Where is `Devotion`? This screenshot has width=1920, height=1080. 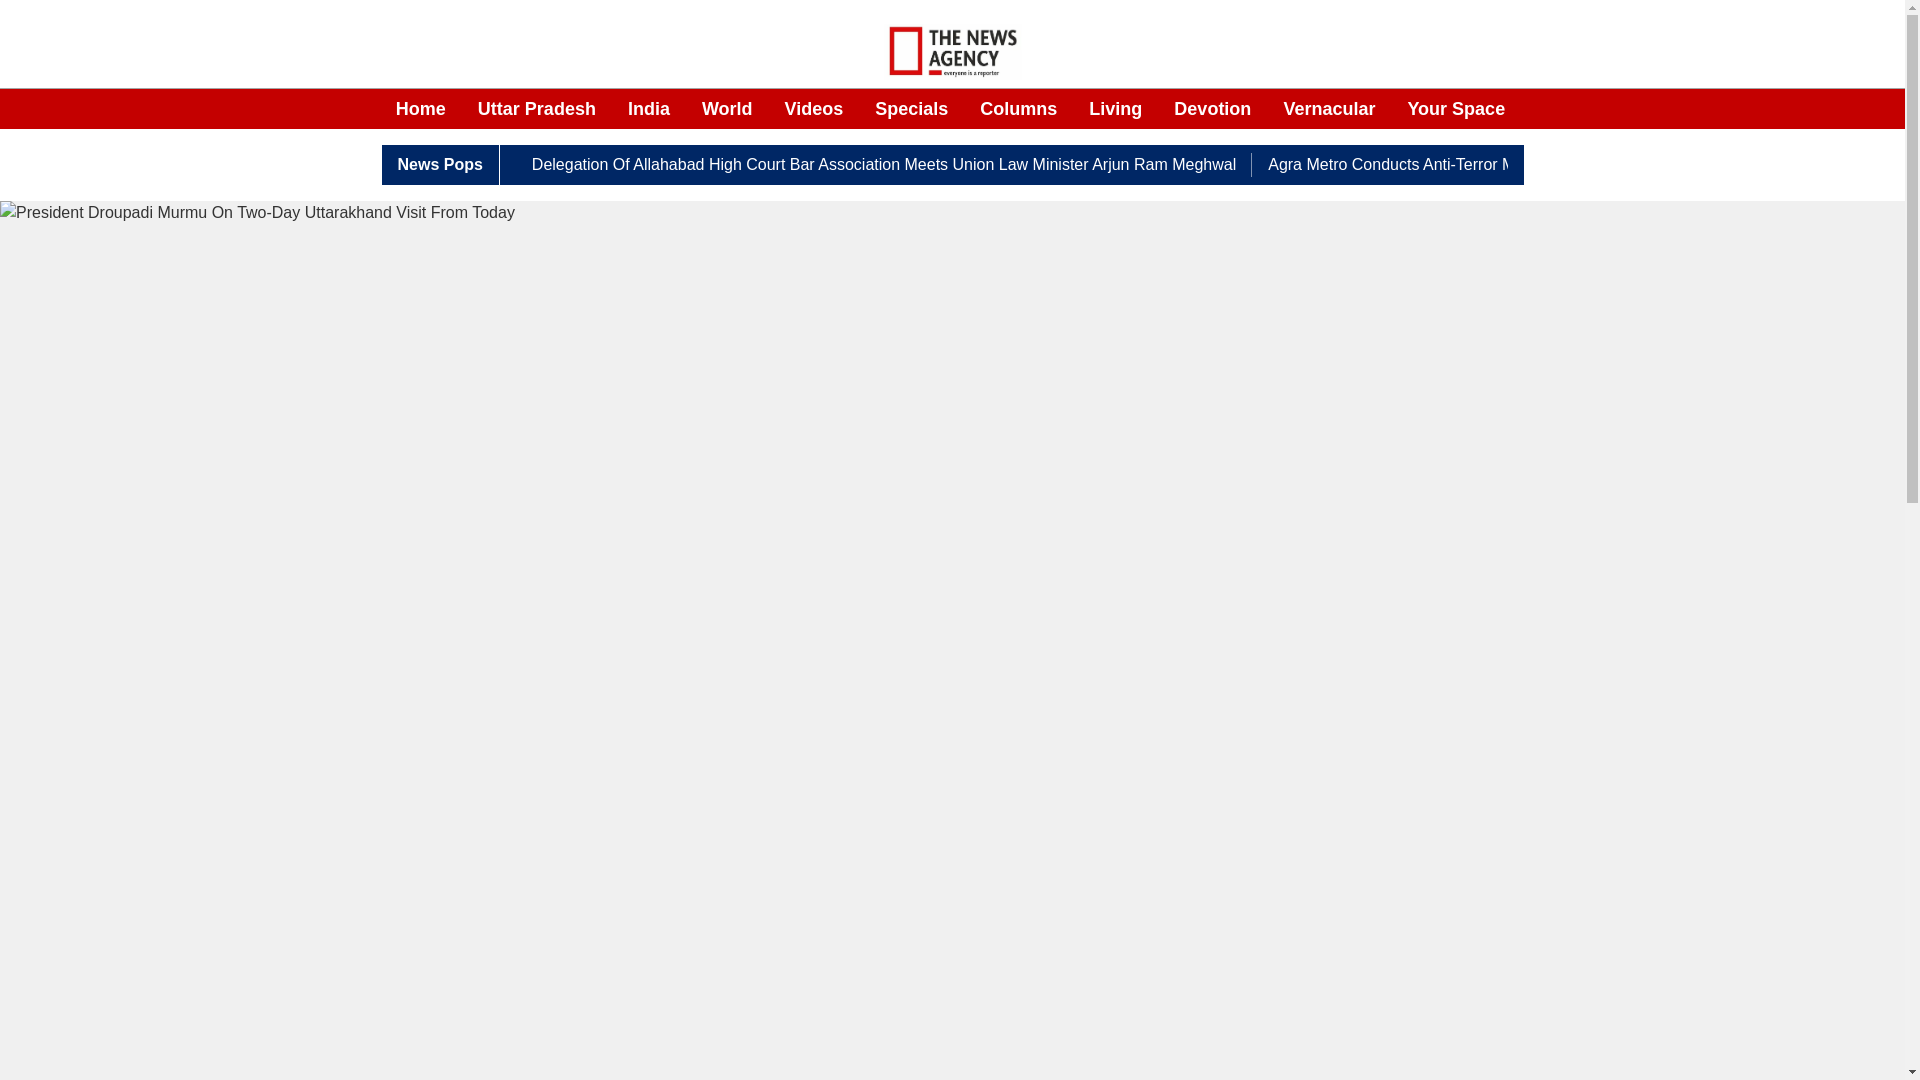 Devotion is located at coordinates (1212, 110).